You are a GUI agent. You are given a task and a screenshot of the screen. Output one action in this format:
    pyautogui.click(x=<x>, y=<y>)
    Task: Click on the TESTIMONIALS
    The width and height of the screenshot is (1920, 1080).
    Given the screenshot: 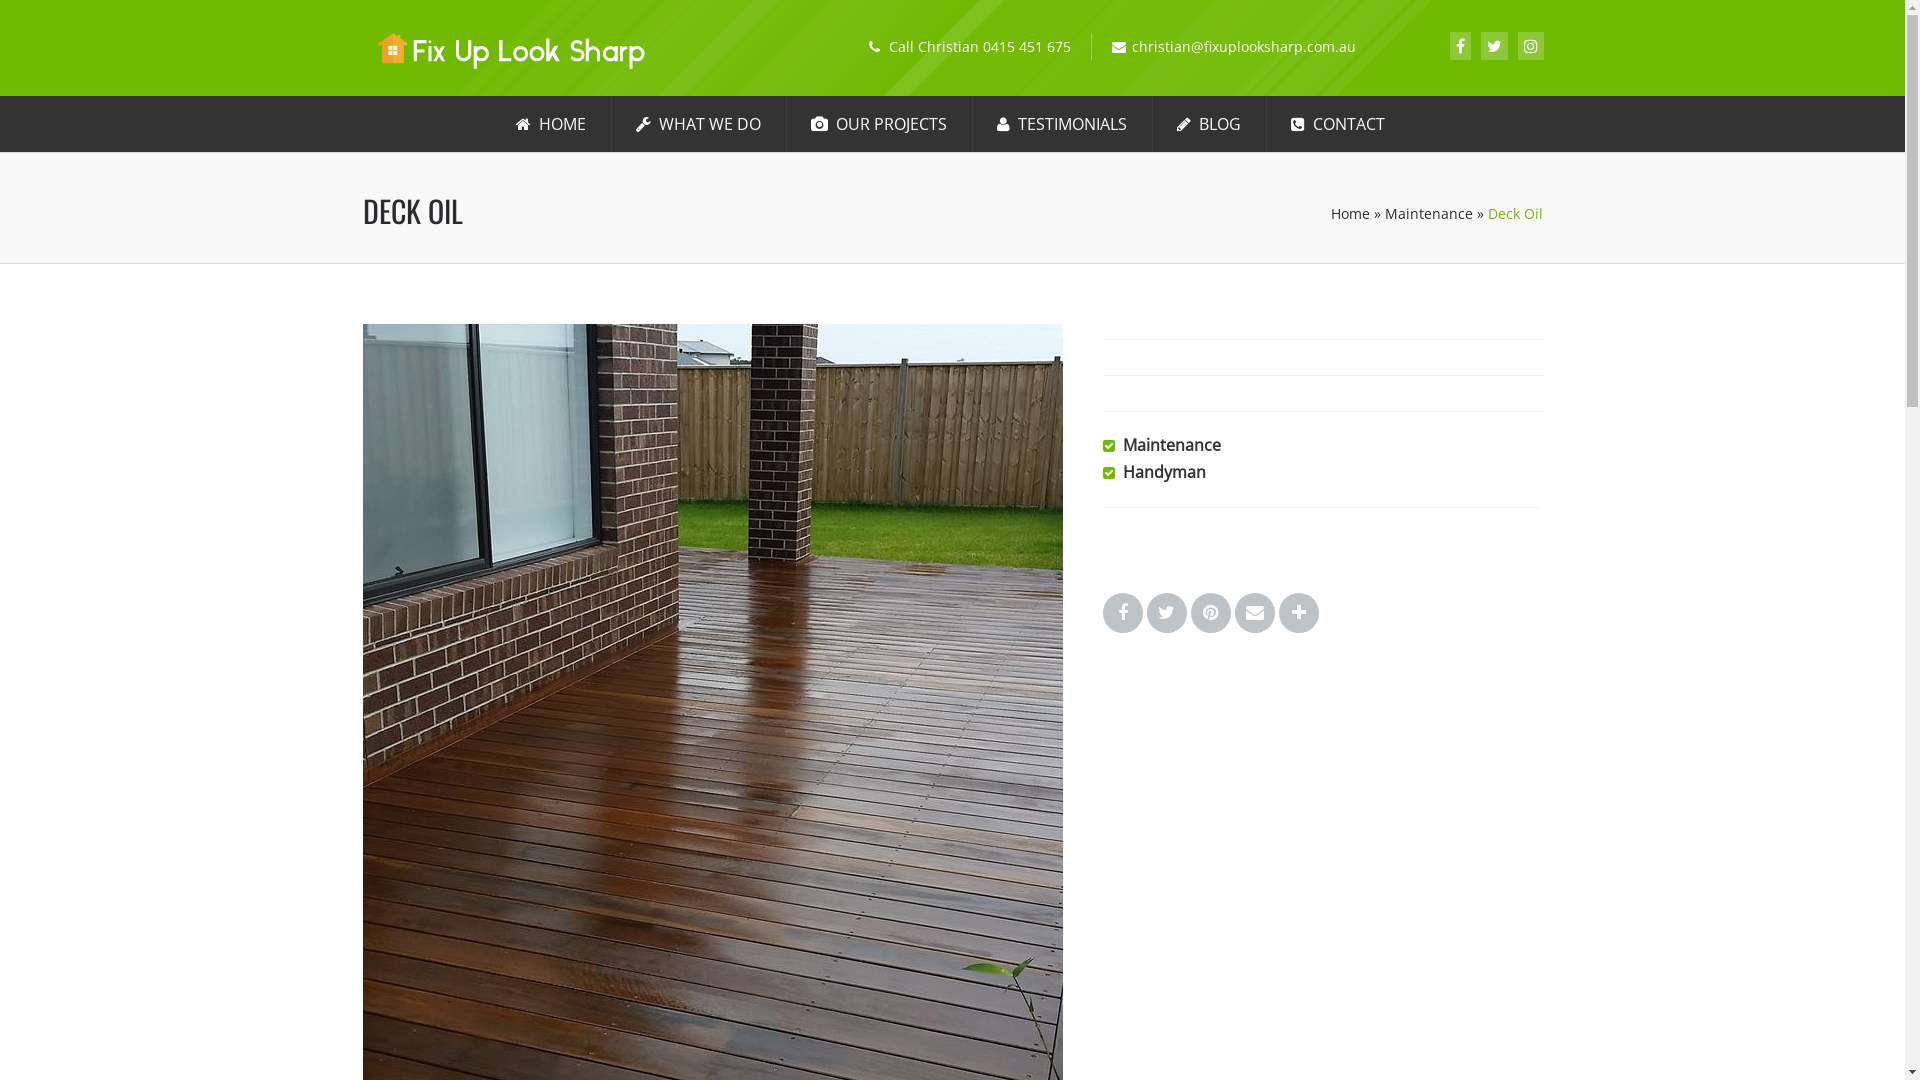 What is the action you would take?
    pyautogui.click(x=1061, y=124)
    